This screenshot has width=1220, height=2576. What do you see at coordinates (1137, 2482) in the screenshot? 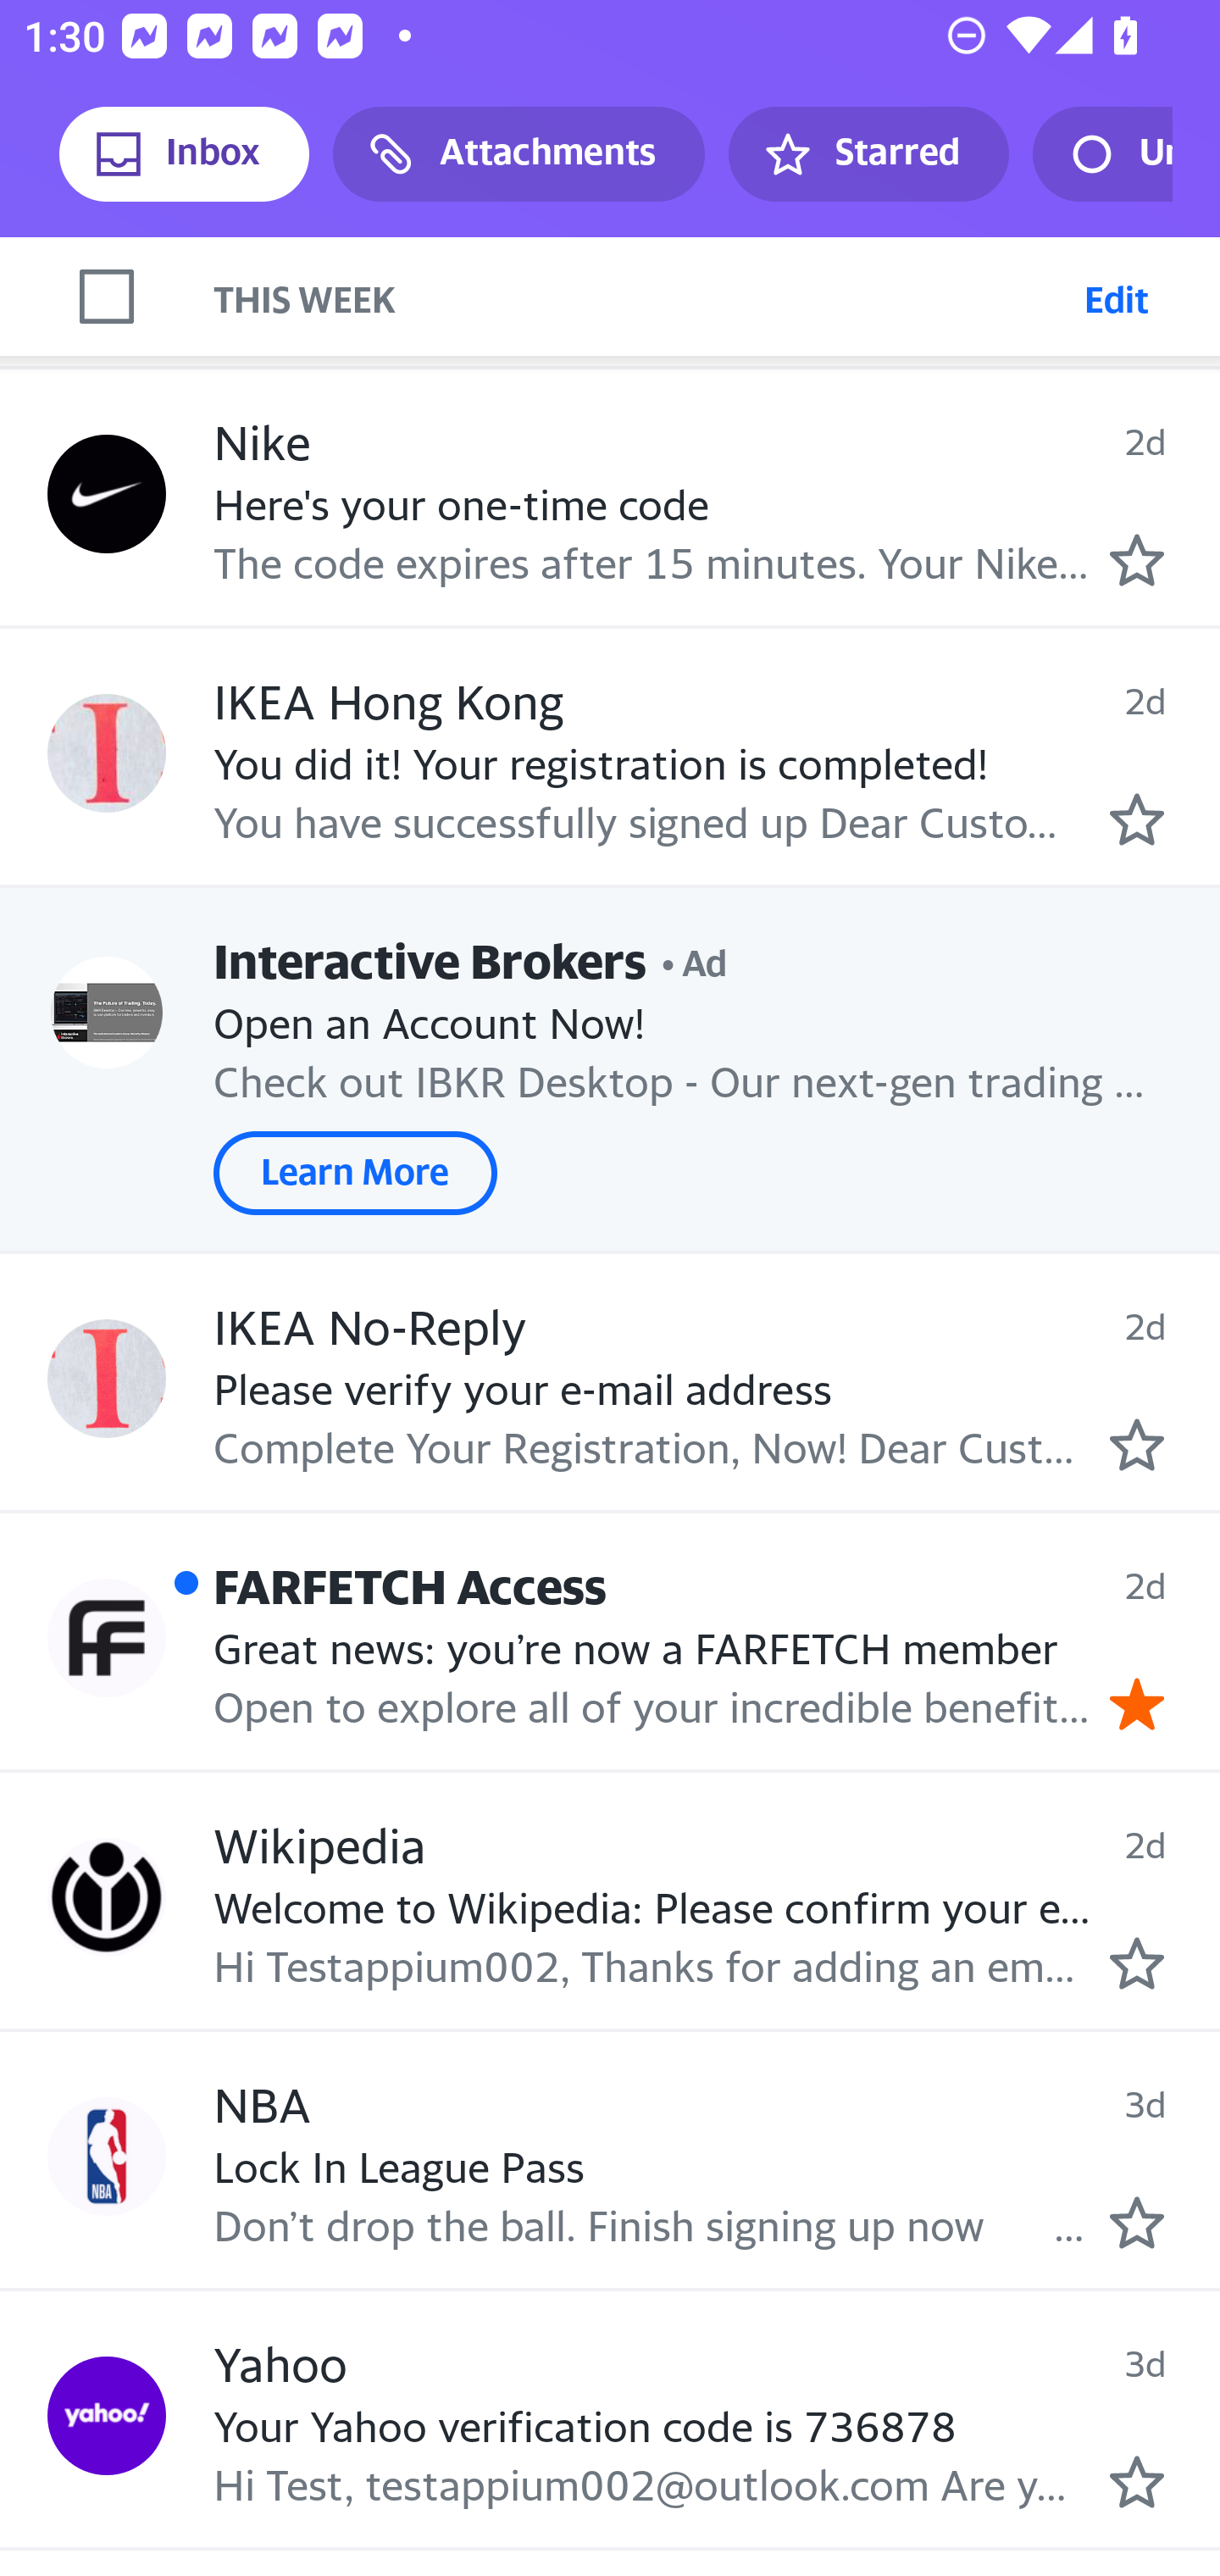
I see `Mark as starred.` at bounding box center [1137, 2482].